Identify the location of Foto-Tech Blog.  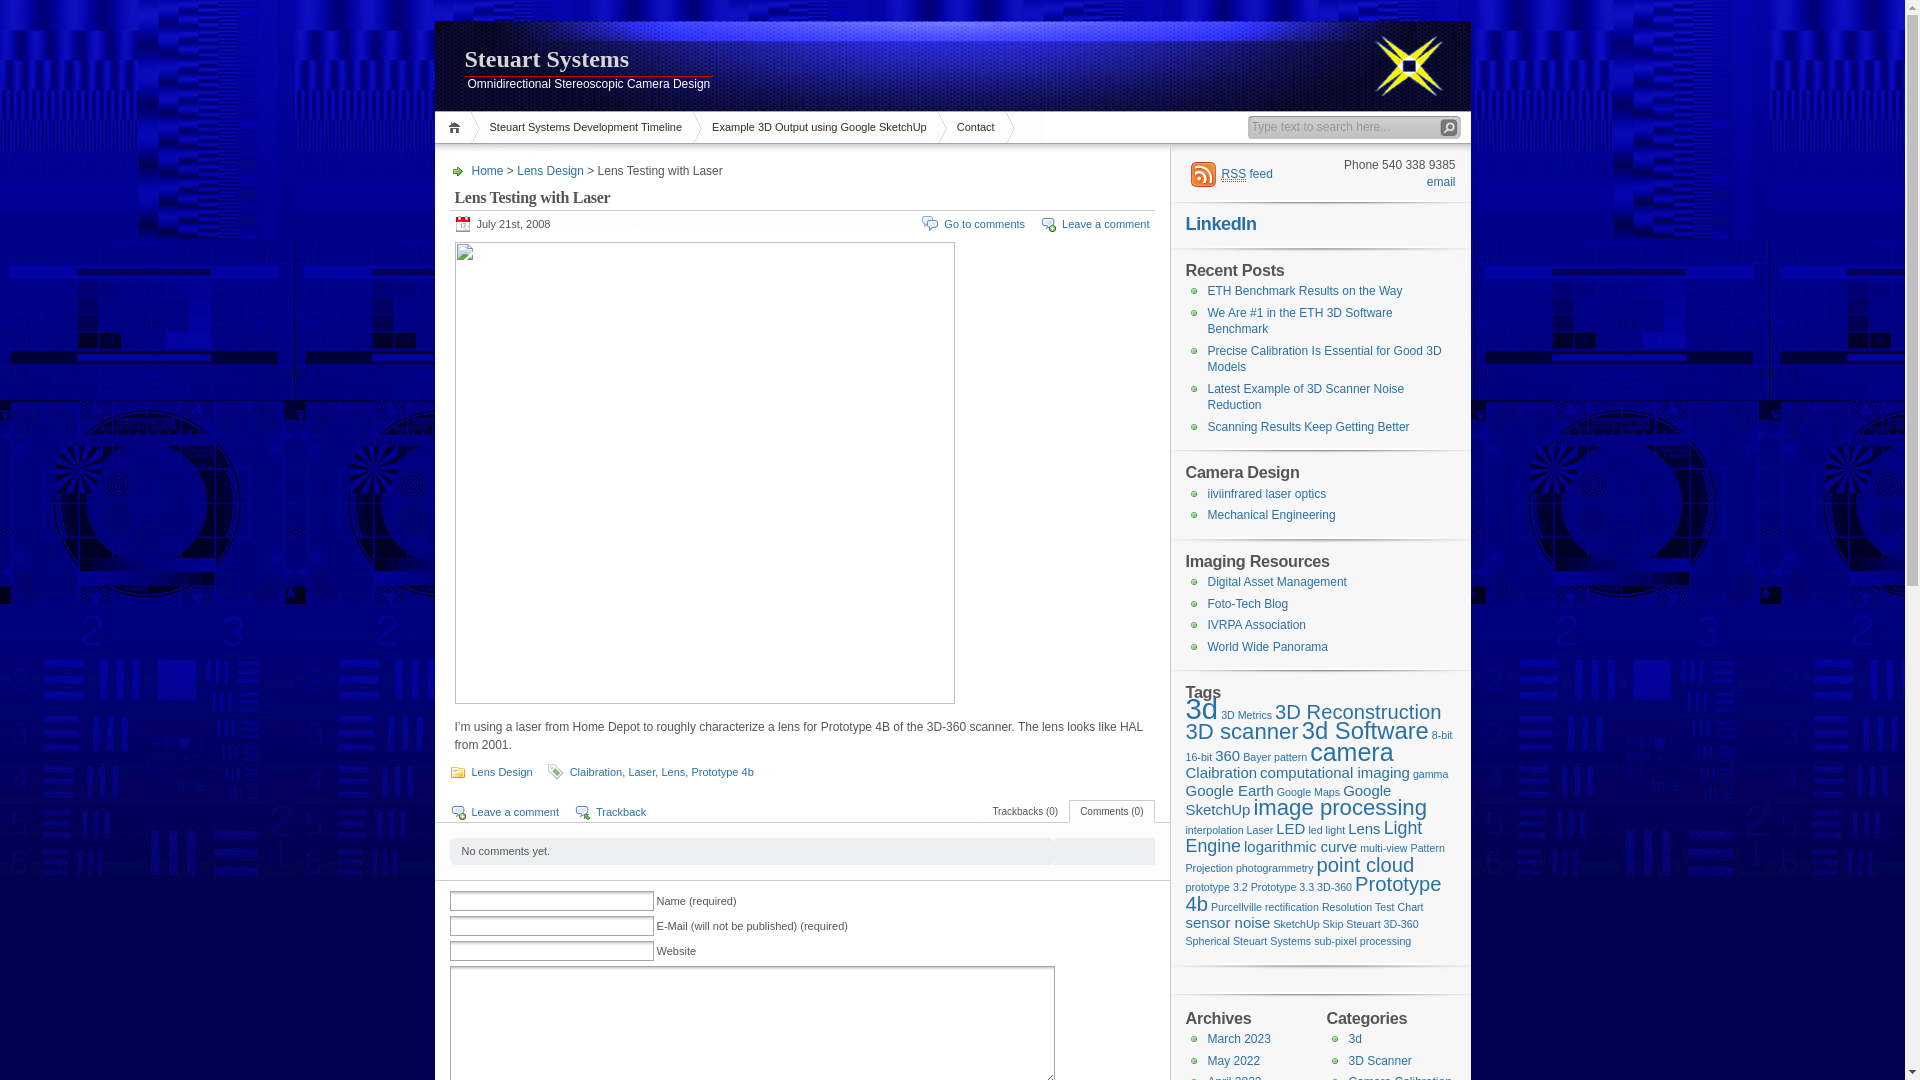
(1248, 604).